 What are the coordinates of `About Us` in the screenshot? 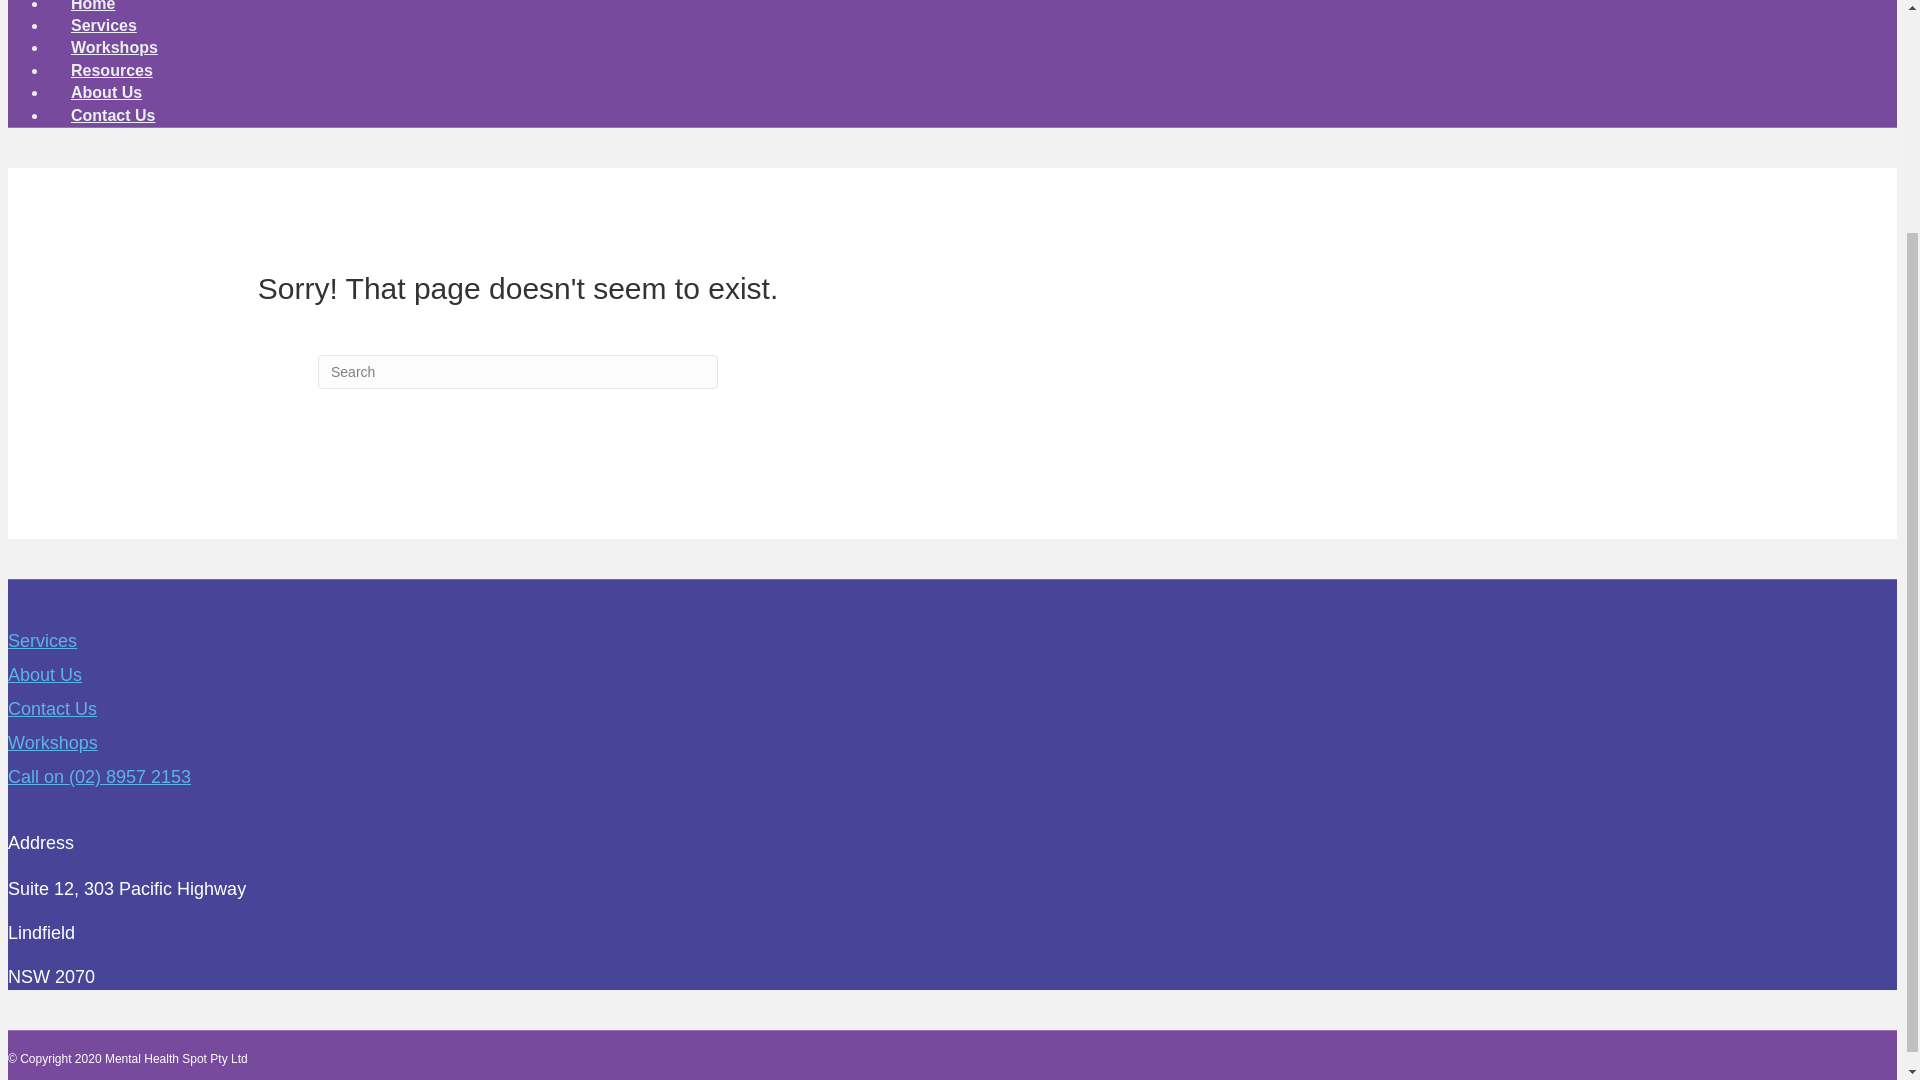 It's located at (106, 92).